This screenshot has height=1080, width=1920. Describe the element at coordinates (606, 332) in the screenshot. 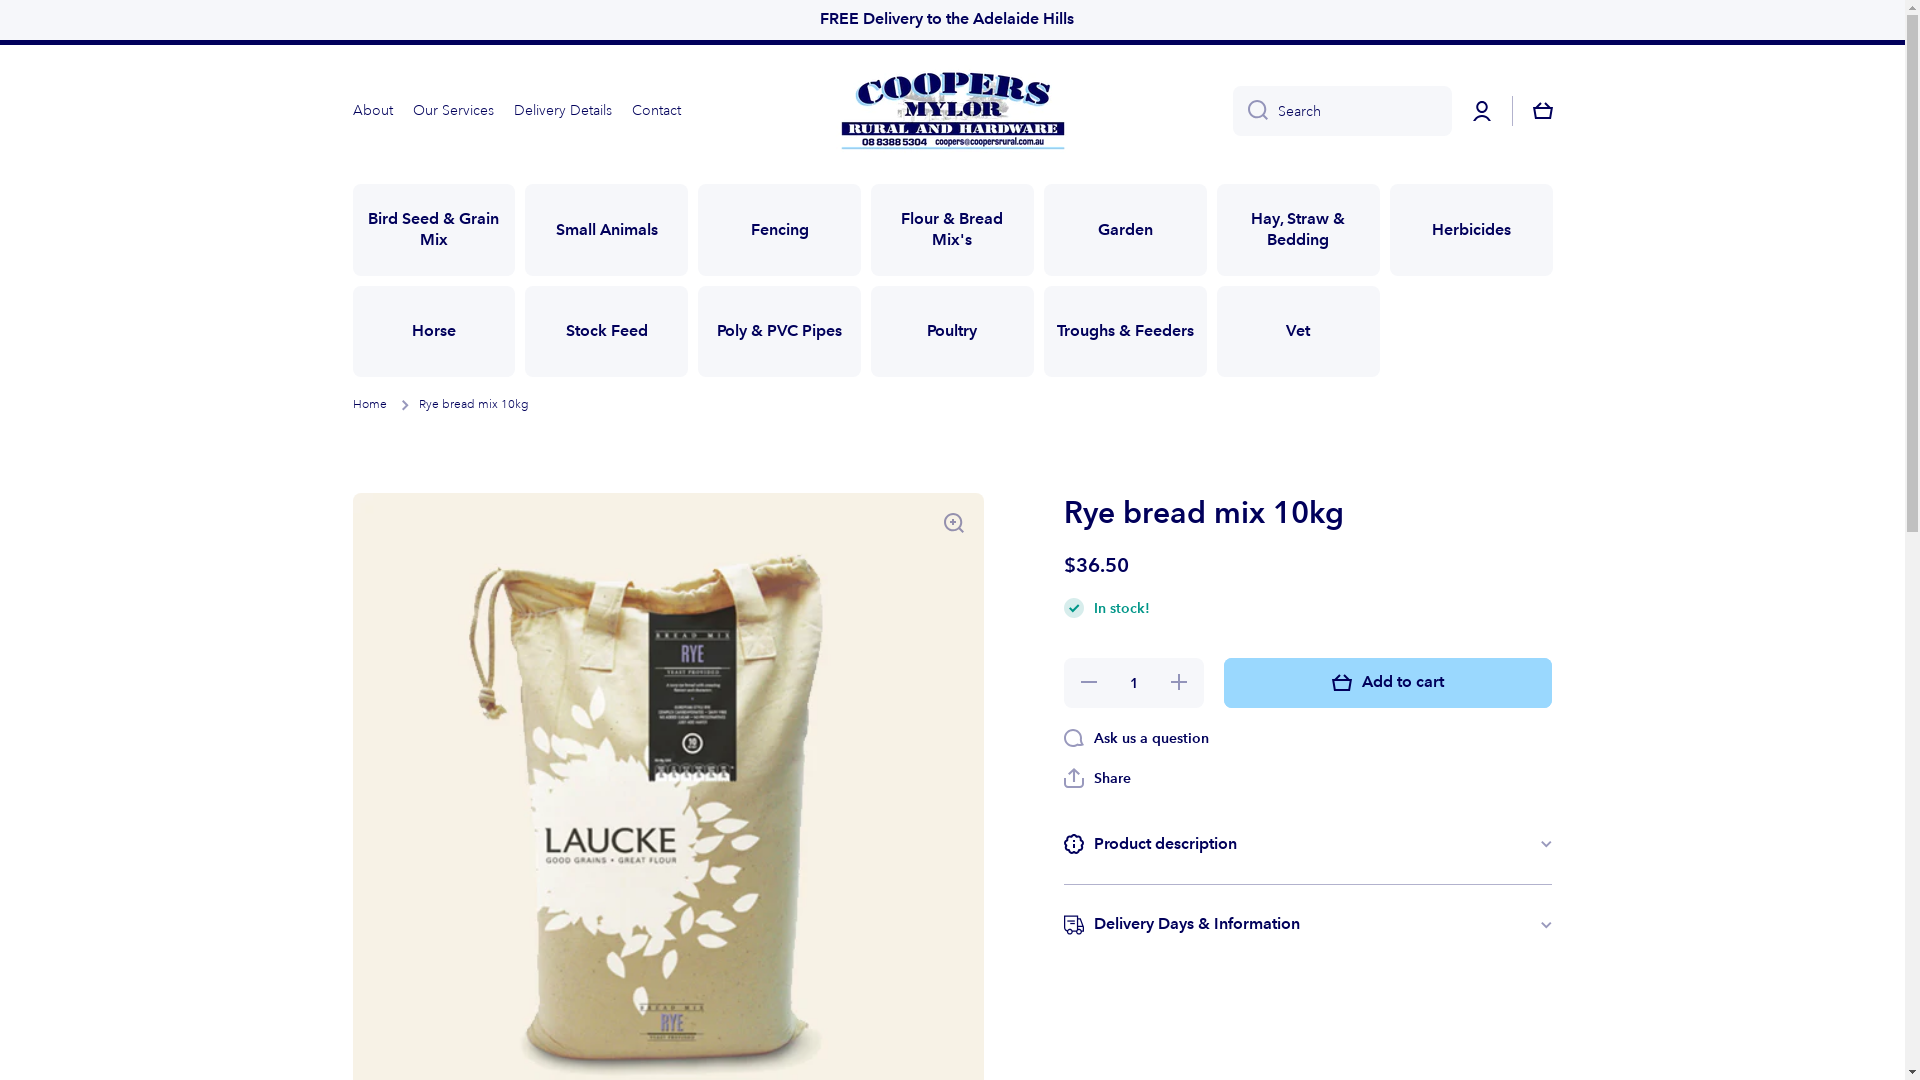

I see `Stock Feed` at that location.